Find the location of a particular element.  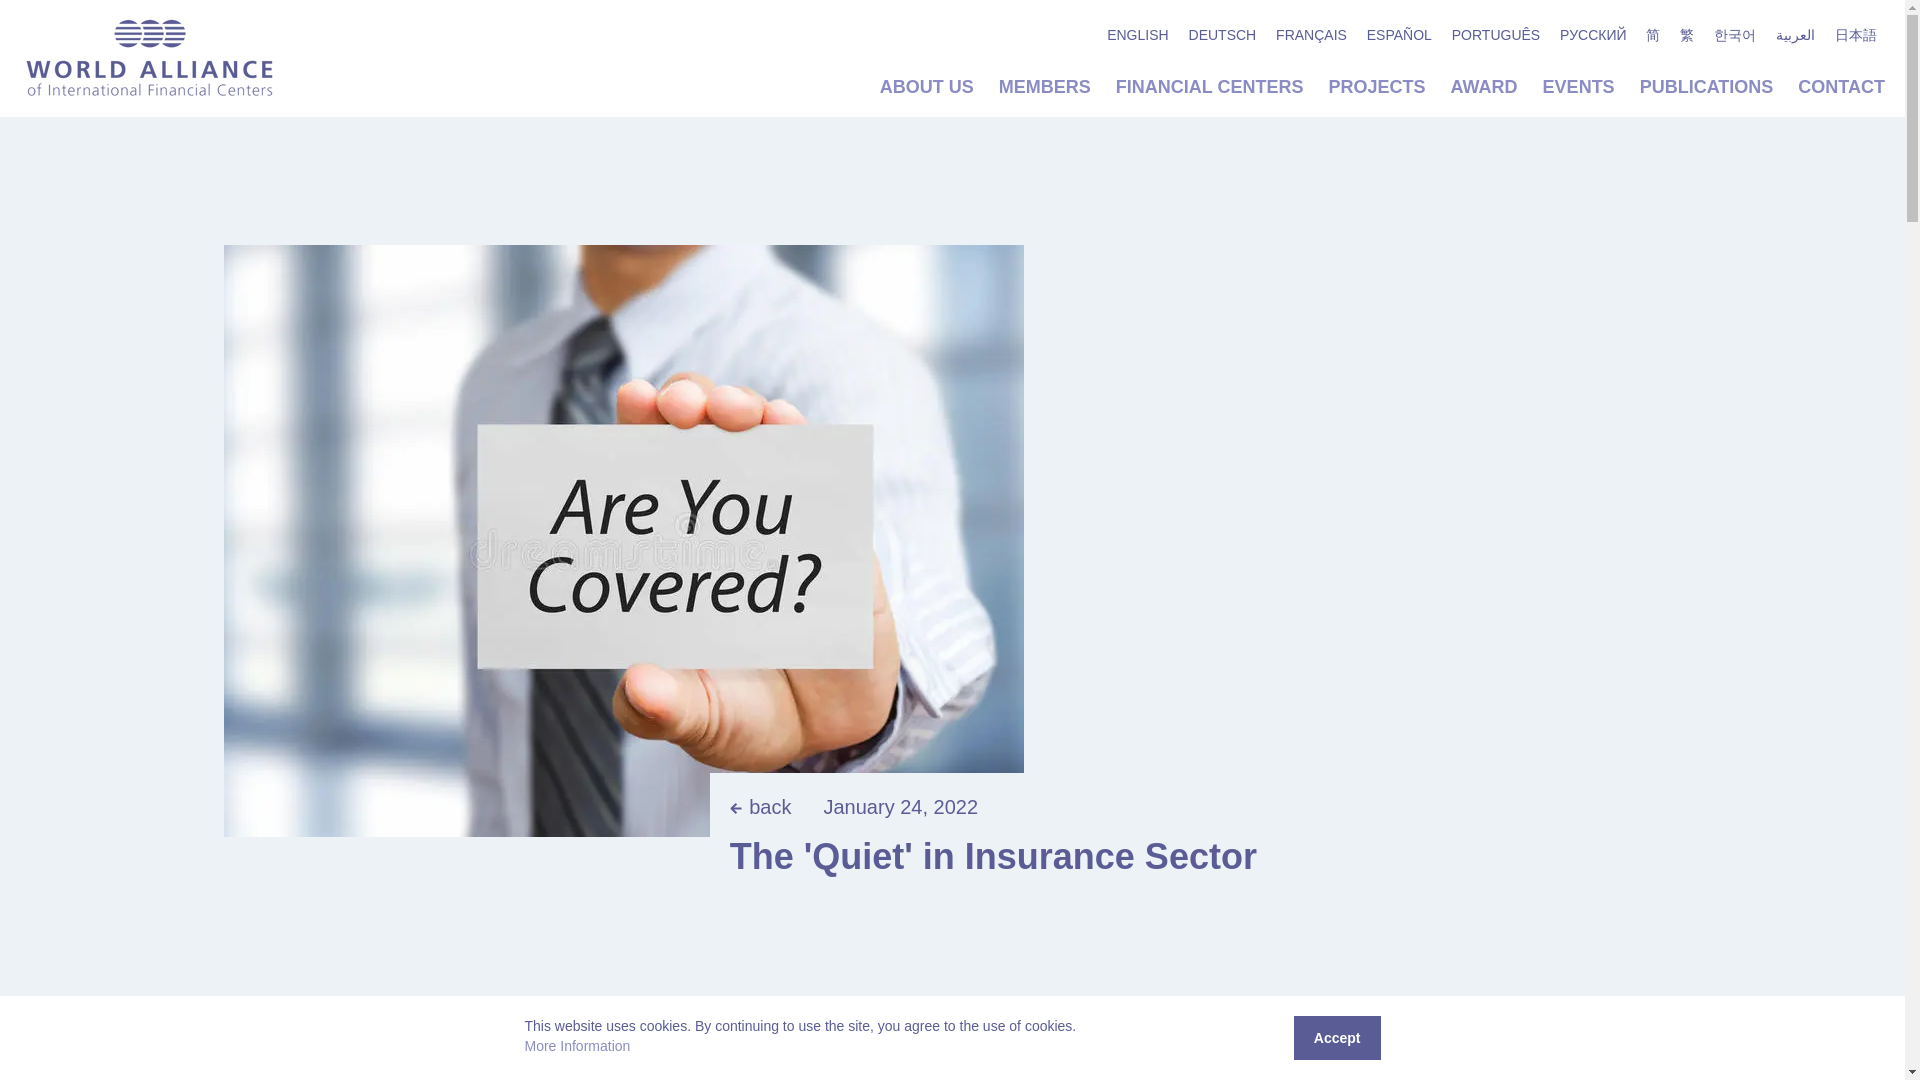

PUBLICATIONS is located at coordinates (1706, 86).